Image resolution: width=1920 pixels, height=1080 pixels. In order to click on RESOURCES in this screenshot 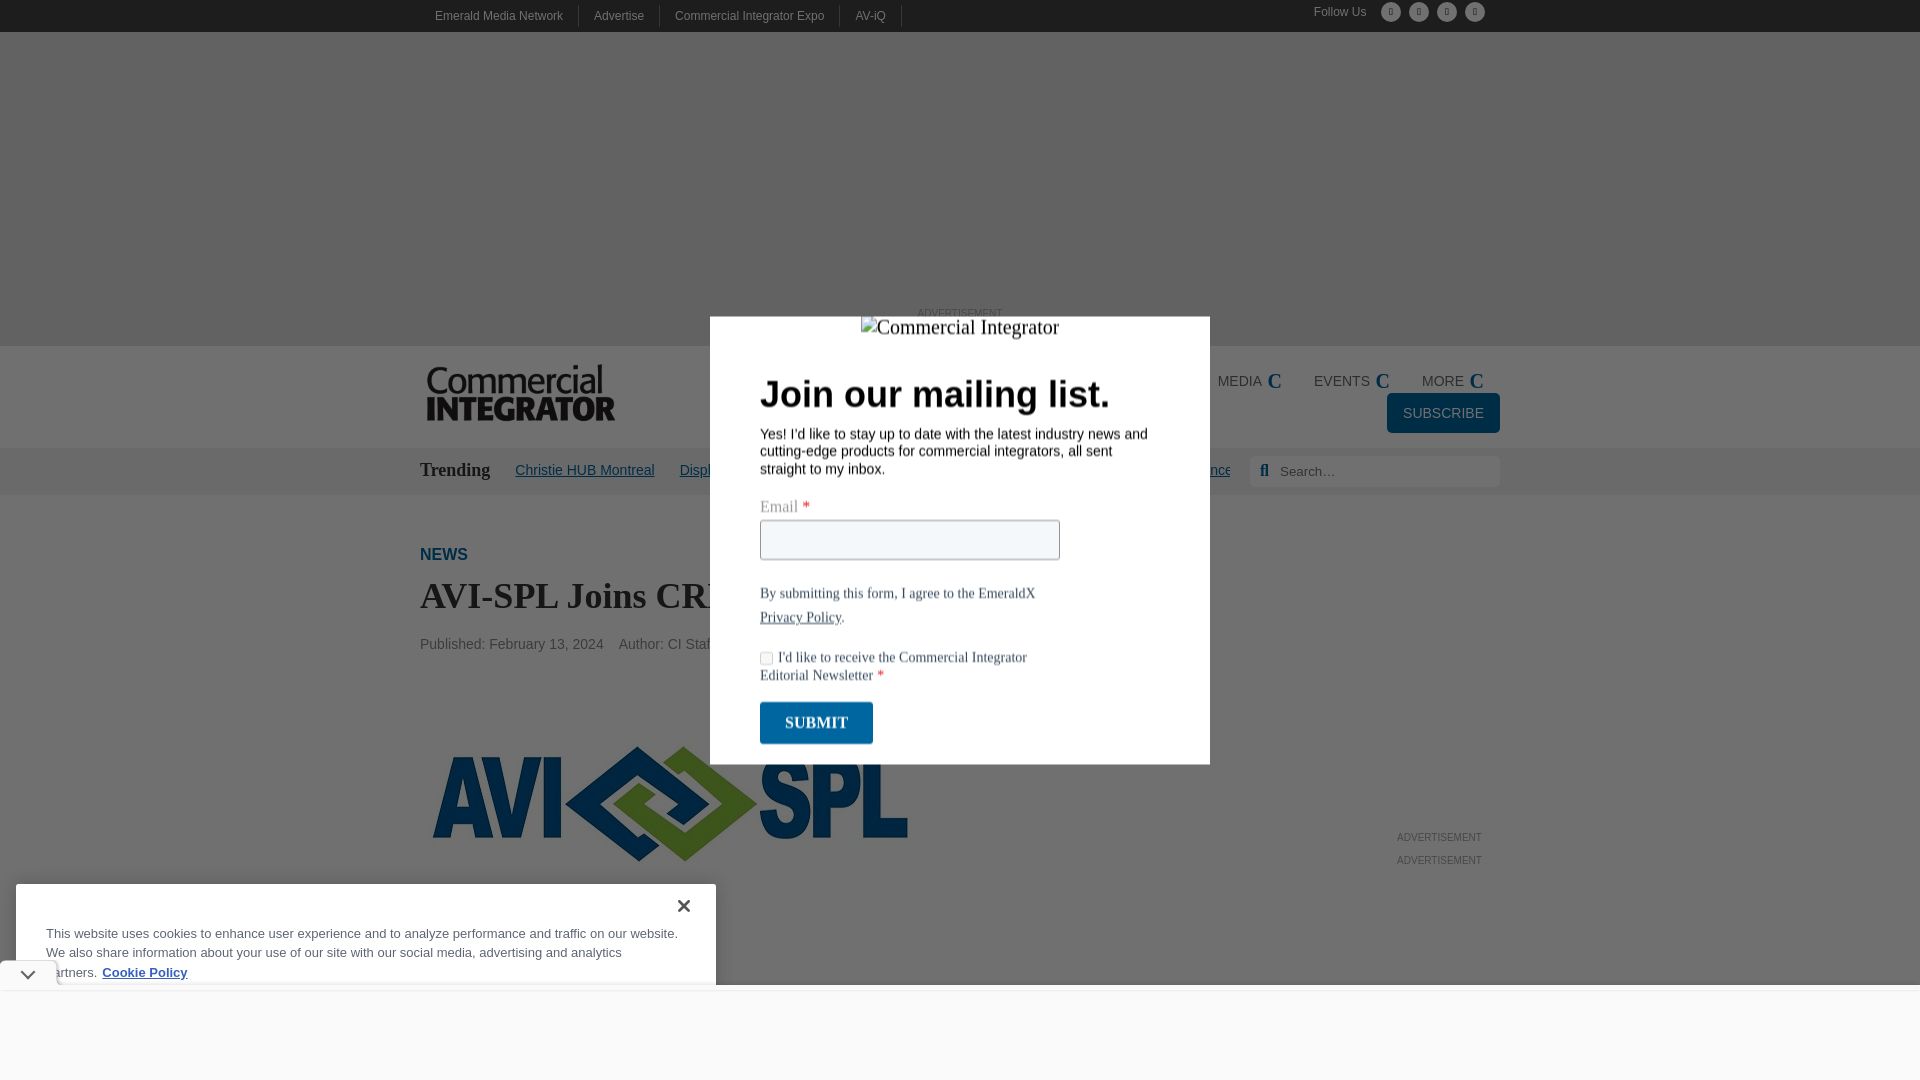, I will do `click(1024, 380)`.